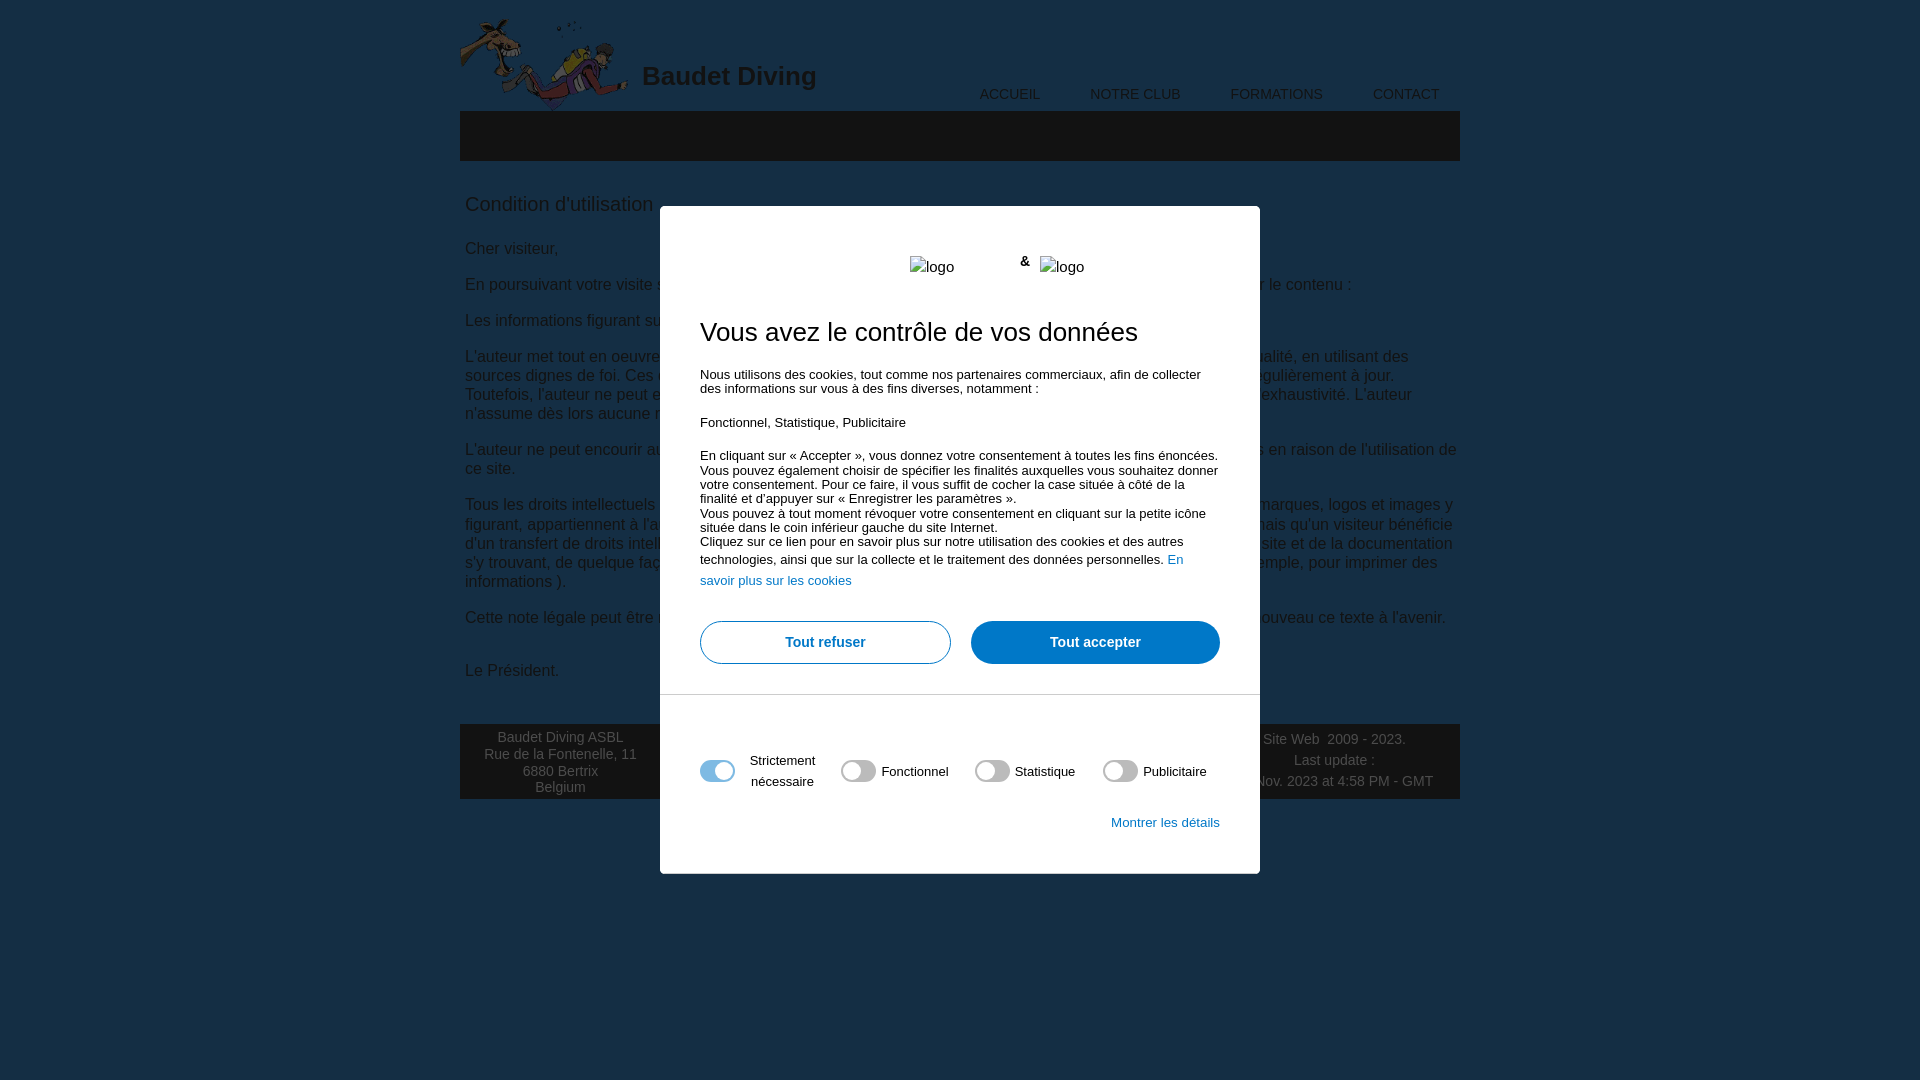 This screenshot has height=1080, width=1920. Describe the element at coordinates (894, 771) in the screenshot. I see `on` at that location.